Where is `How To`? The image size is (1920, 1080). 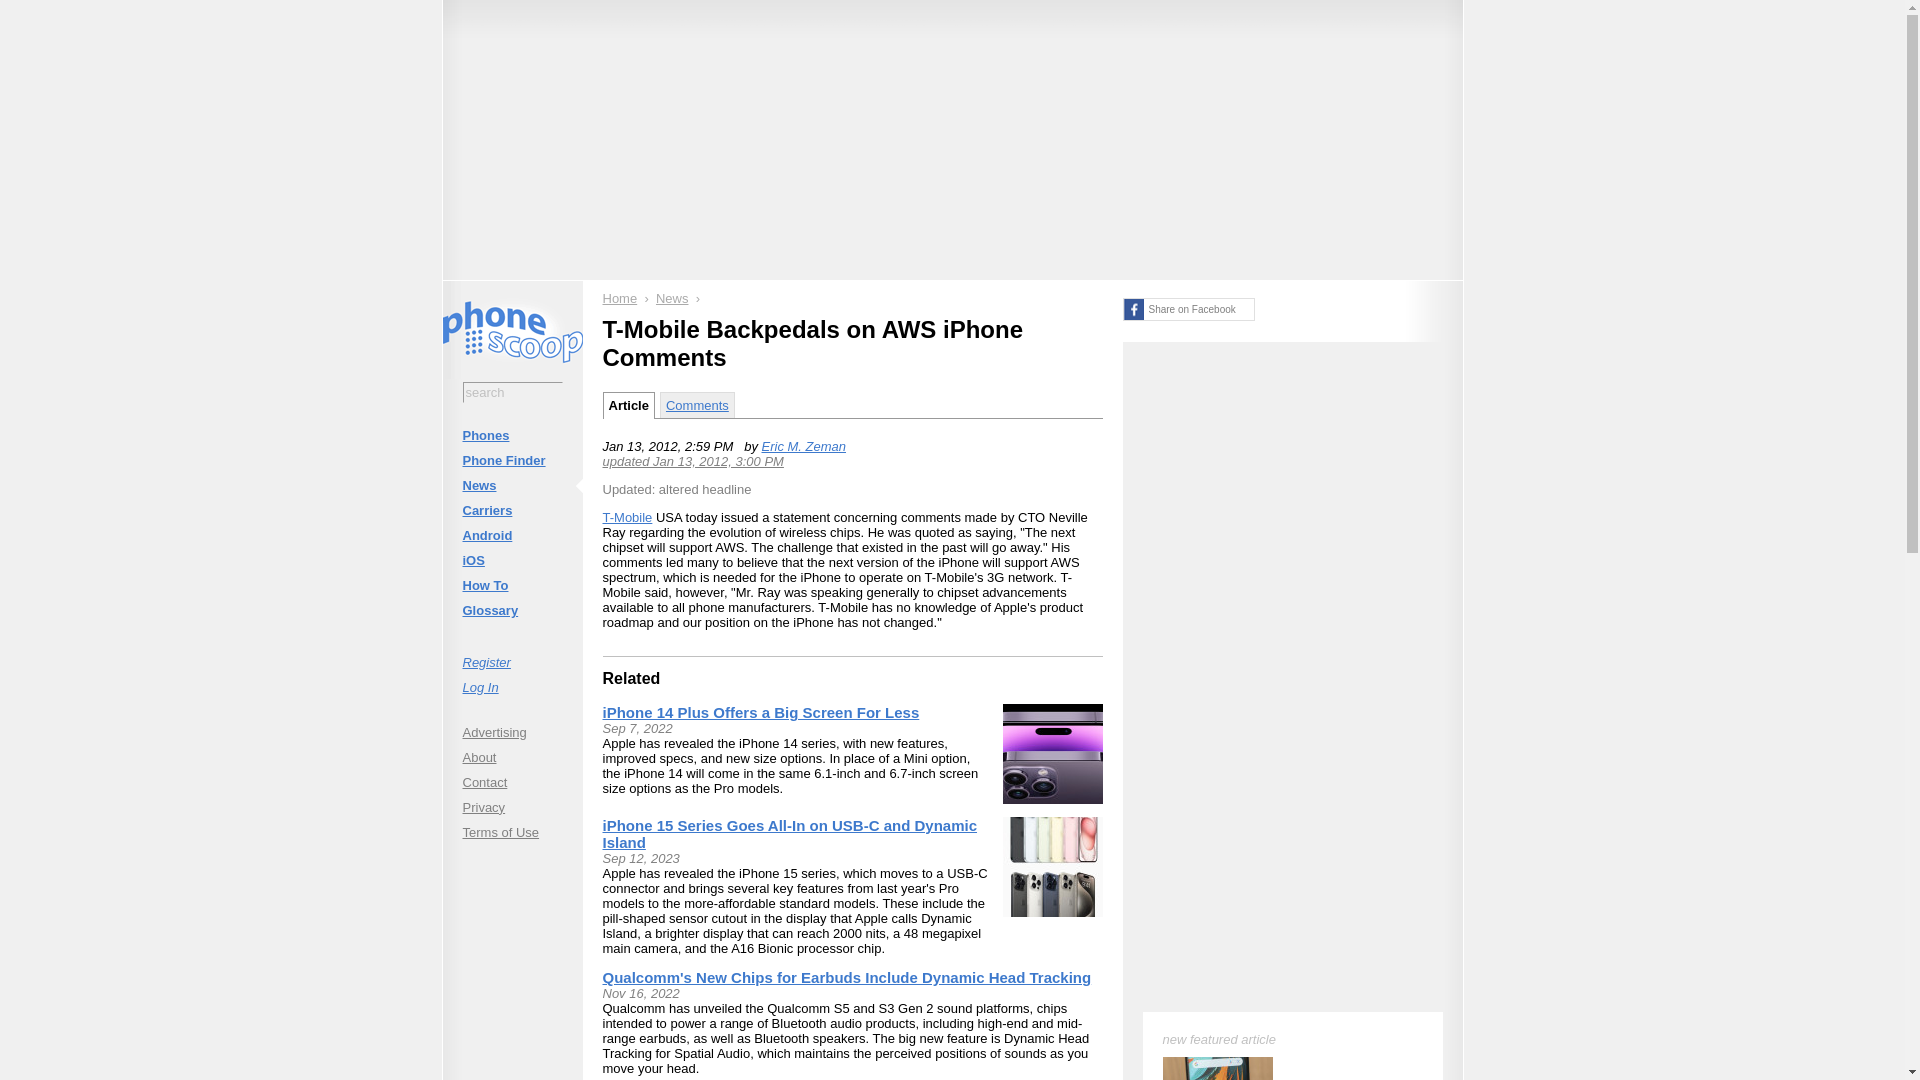 How To is located at coordinates (511, 586).